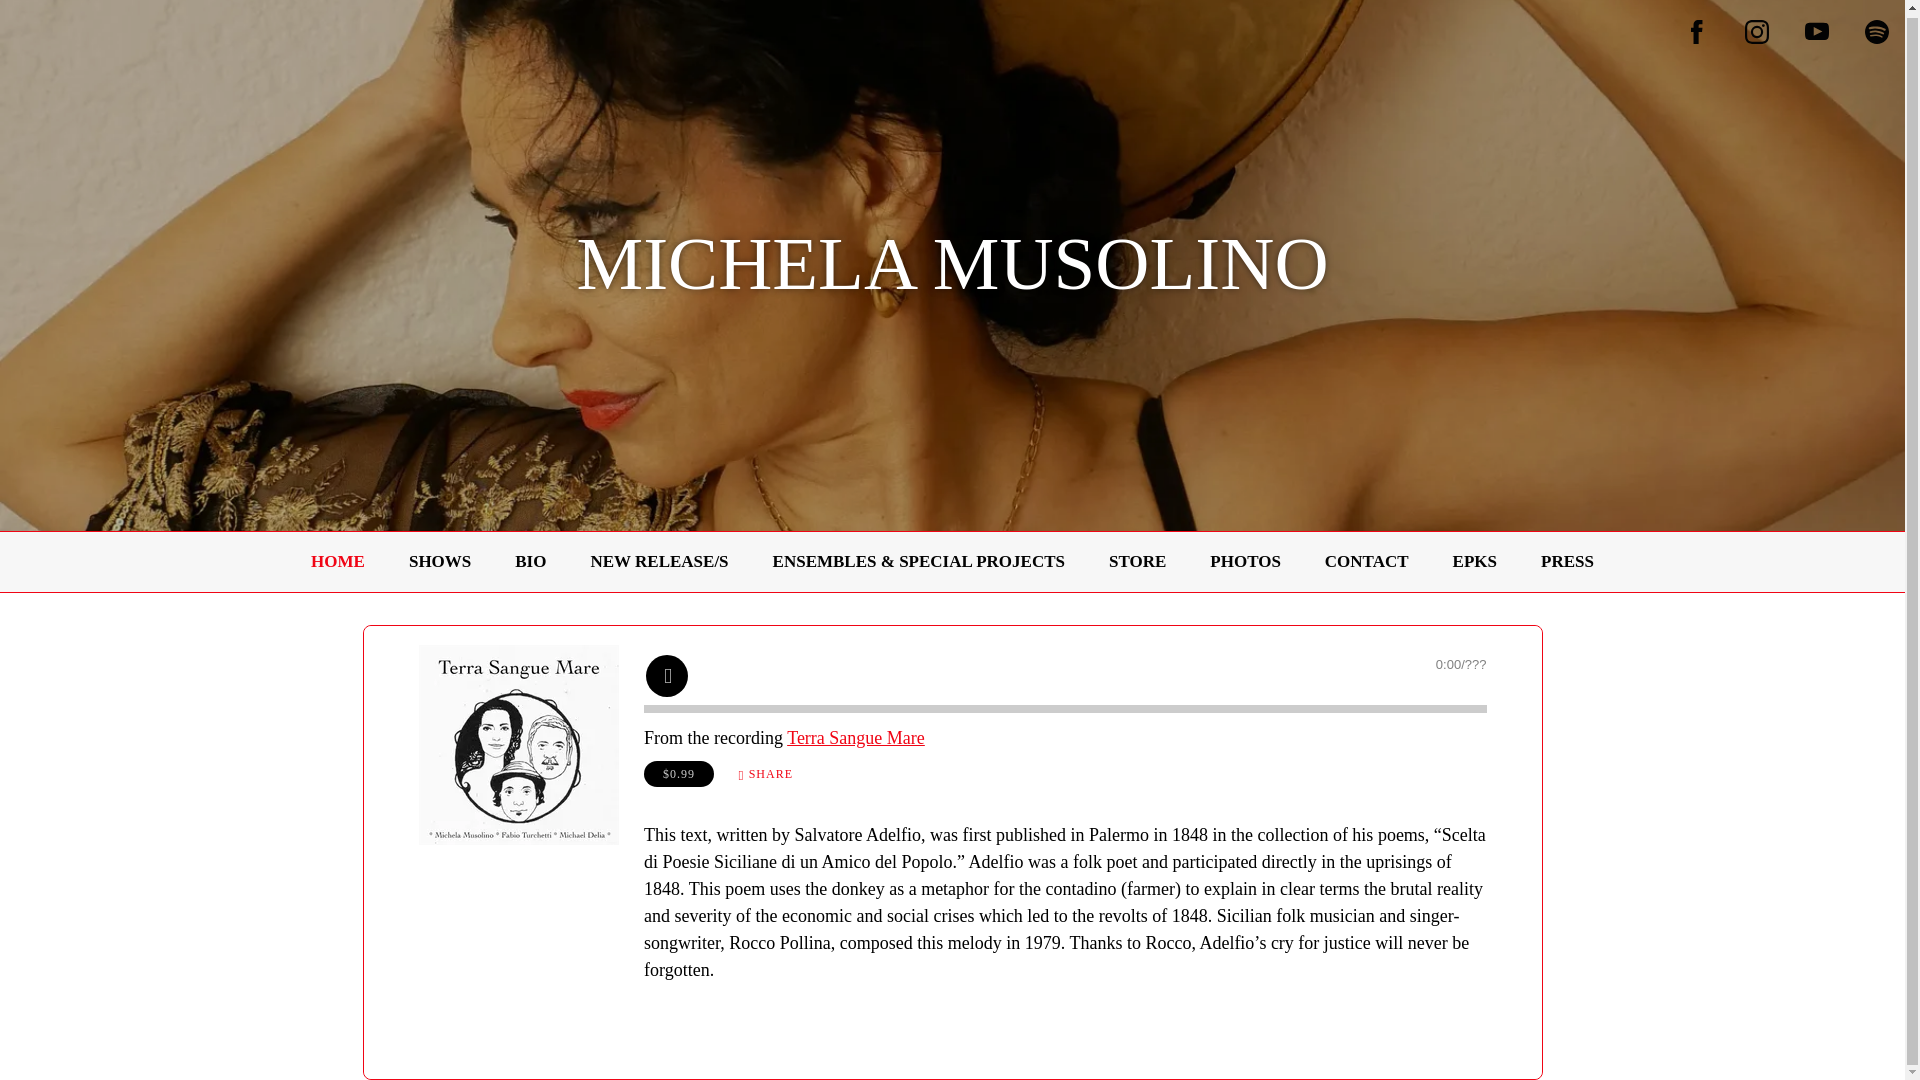 This screenshot has height=1080, width=1920. I want to click on HOME, so click(338, 562).